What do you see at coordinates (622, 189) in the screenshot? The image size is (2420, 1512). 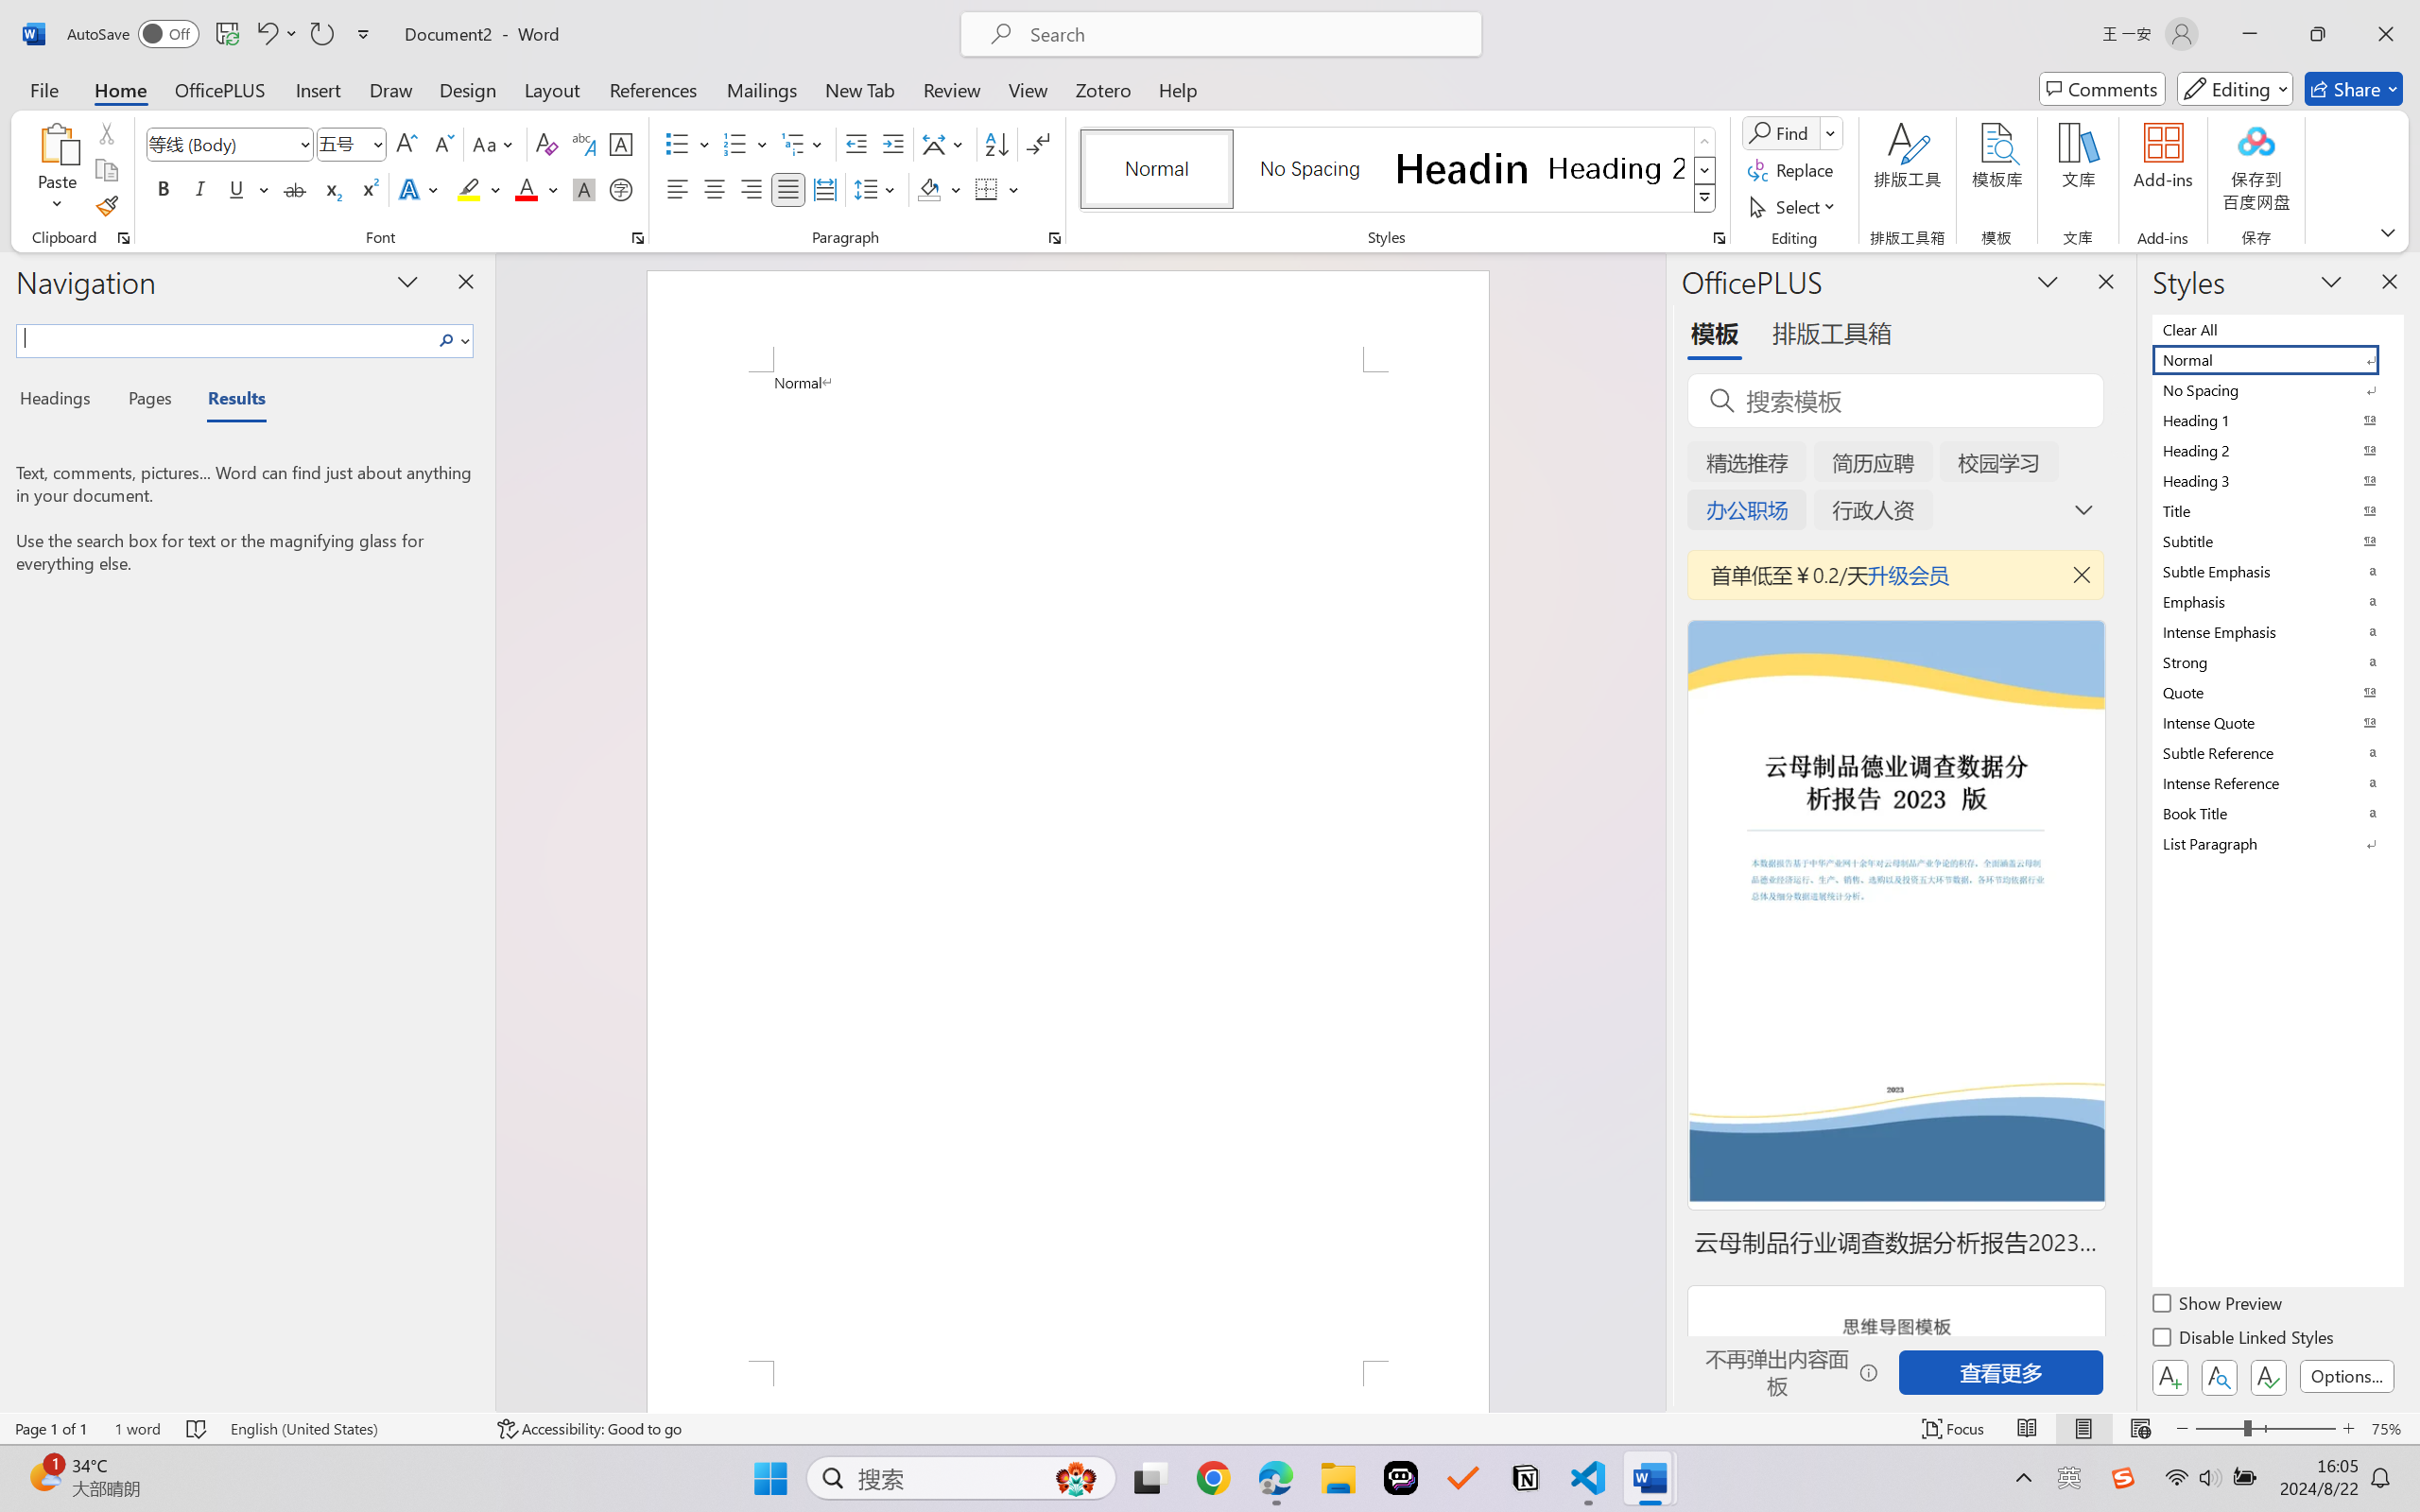 I see `Enclose Characters...` at bounding box center [622, 189].